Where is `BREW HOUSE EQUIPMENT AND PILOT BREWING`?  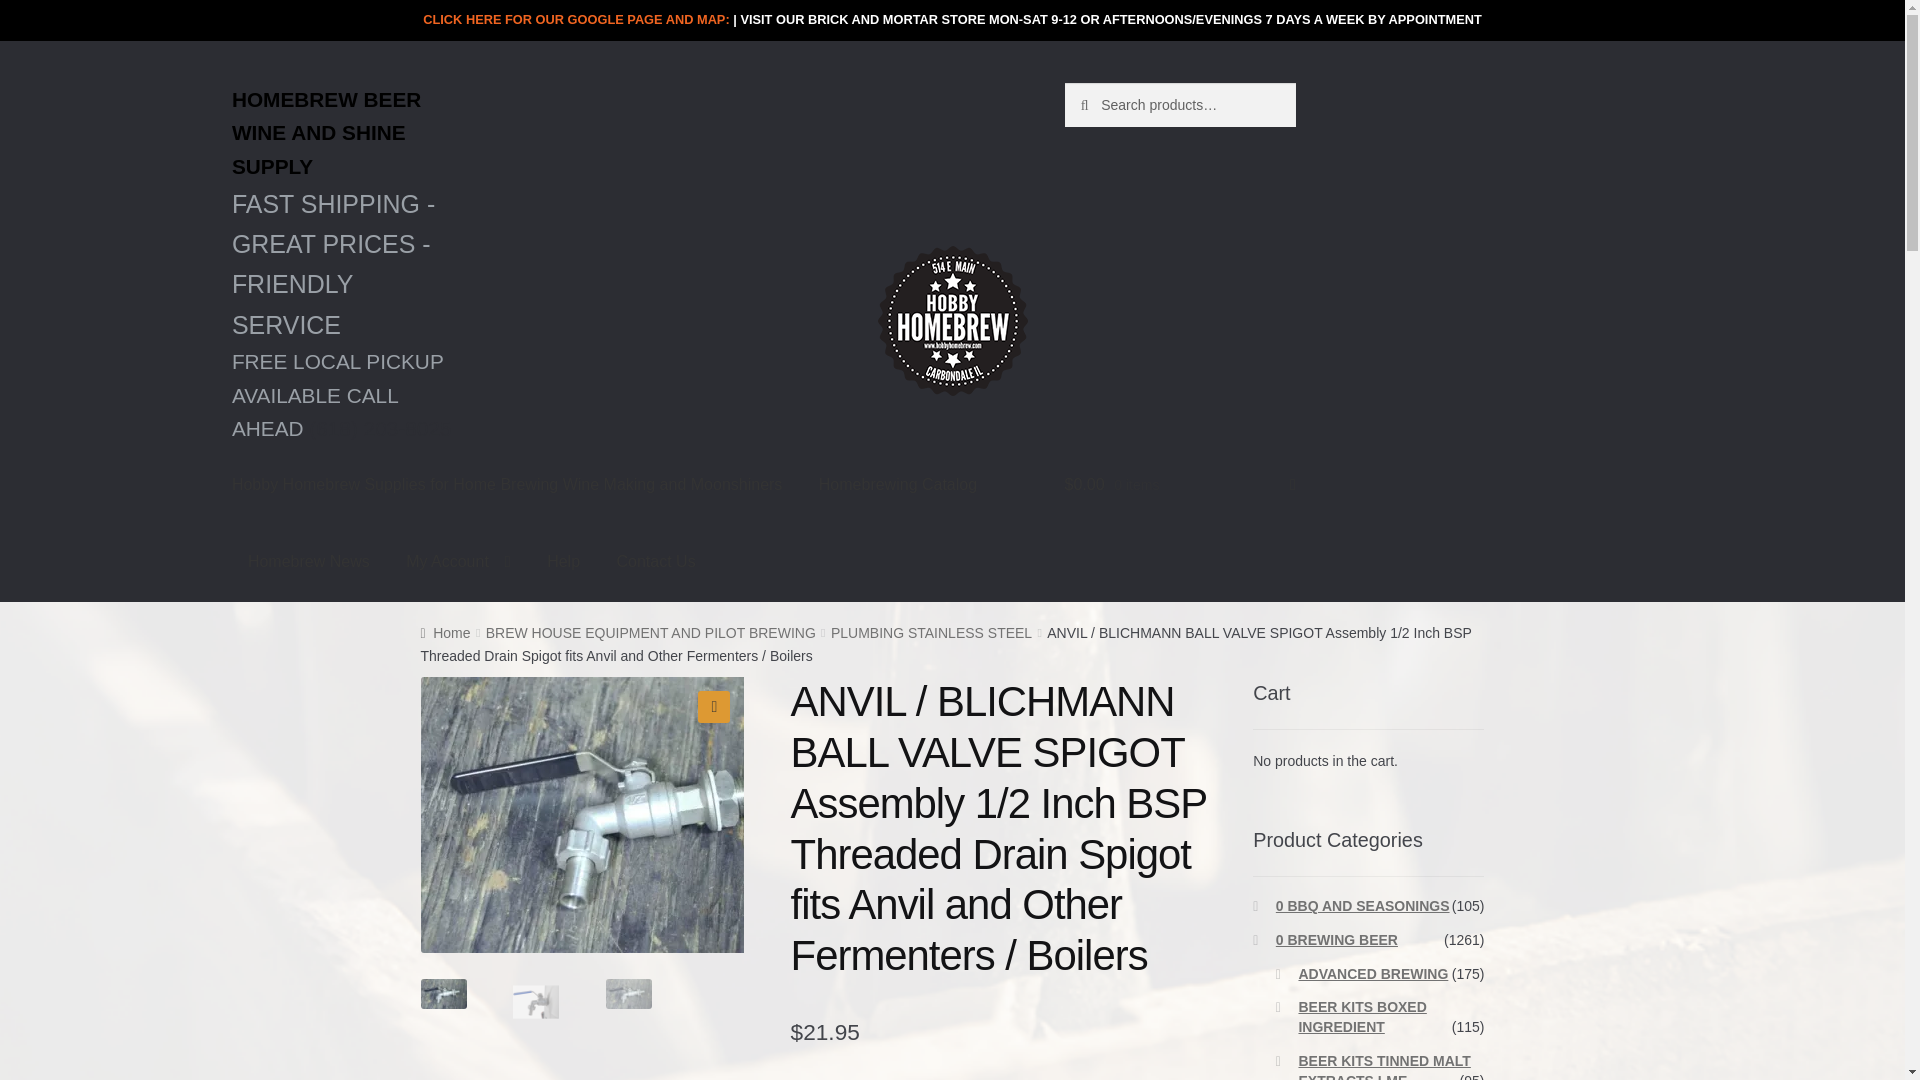 BREW HOUSE EQUIPMENT AND PILOT BREWING is located at coordinates (650, 633).